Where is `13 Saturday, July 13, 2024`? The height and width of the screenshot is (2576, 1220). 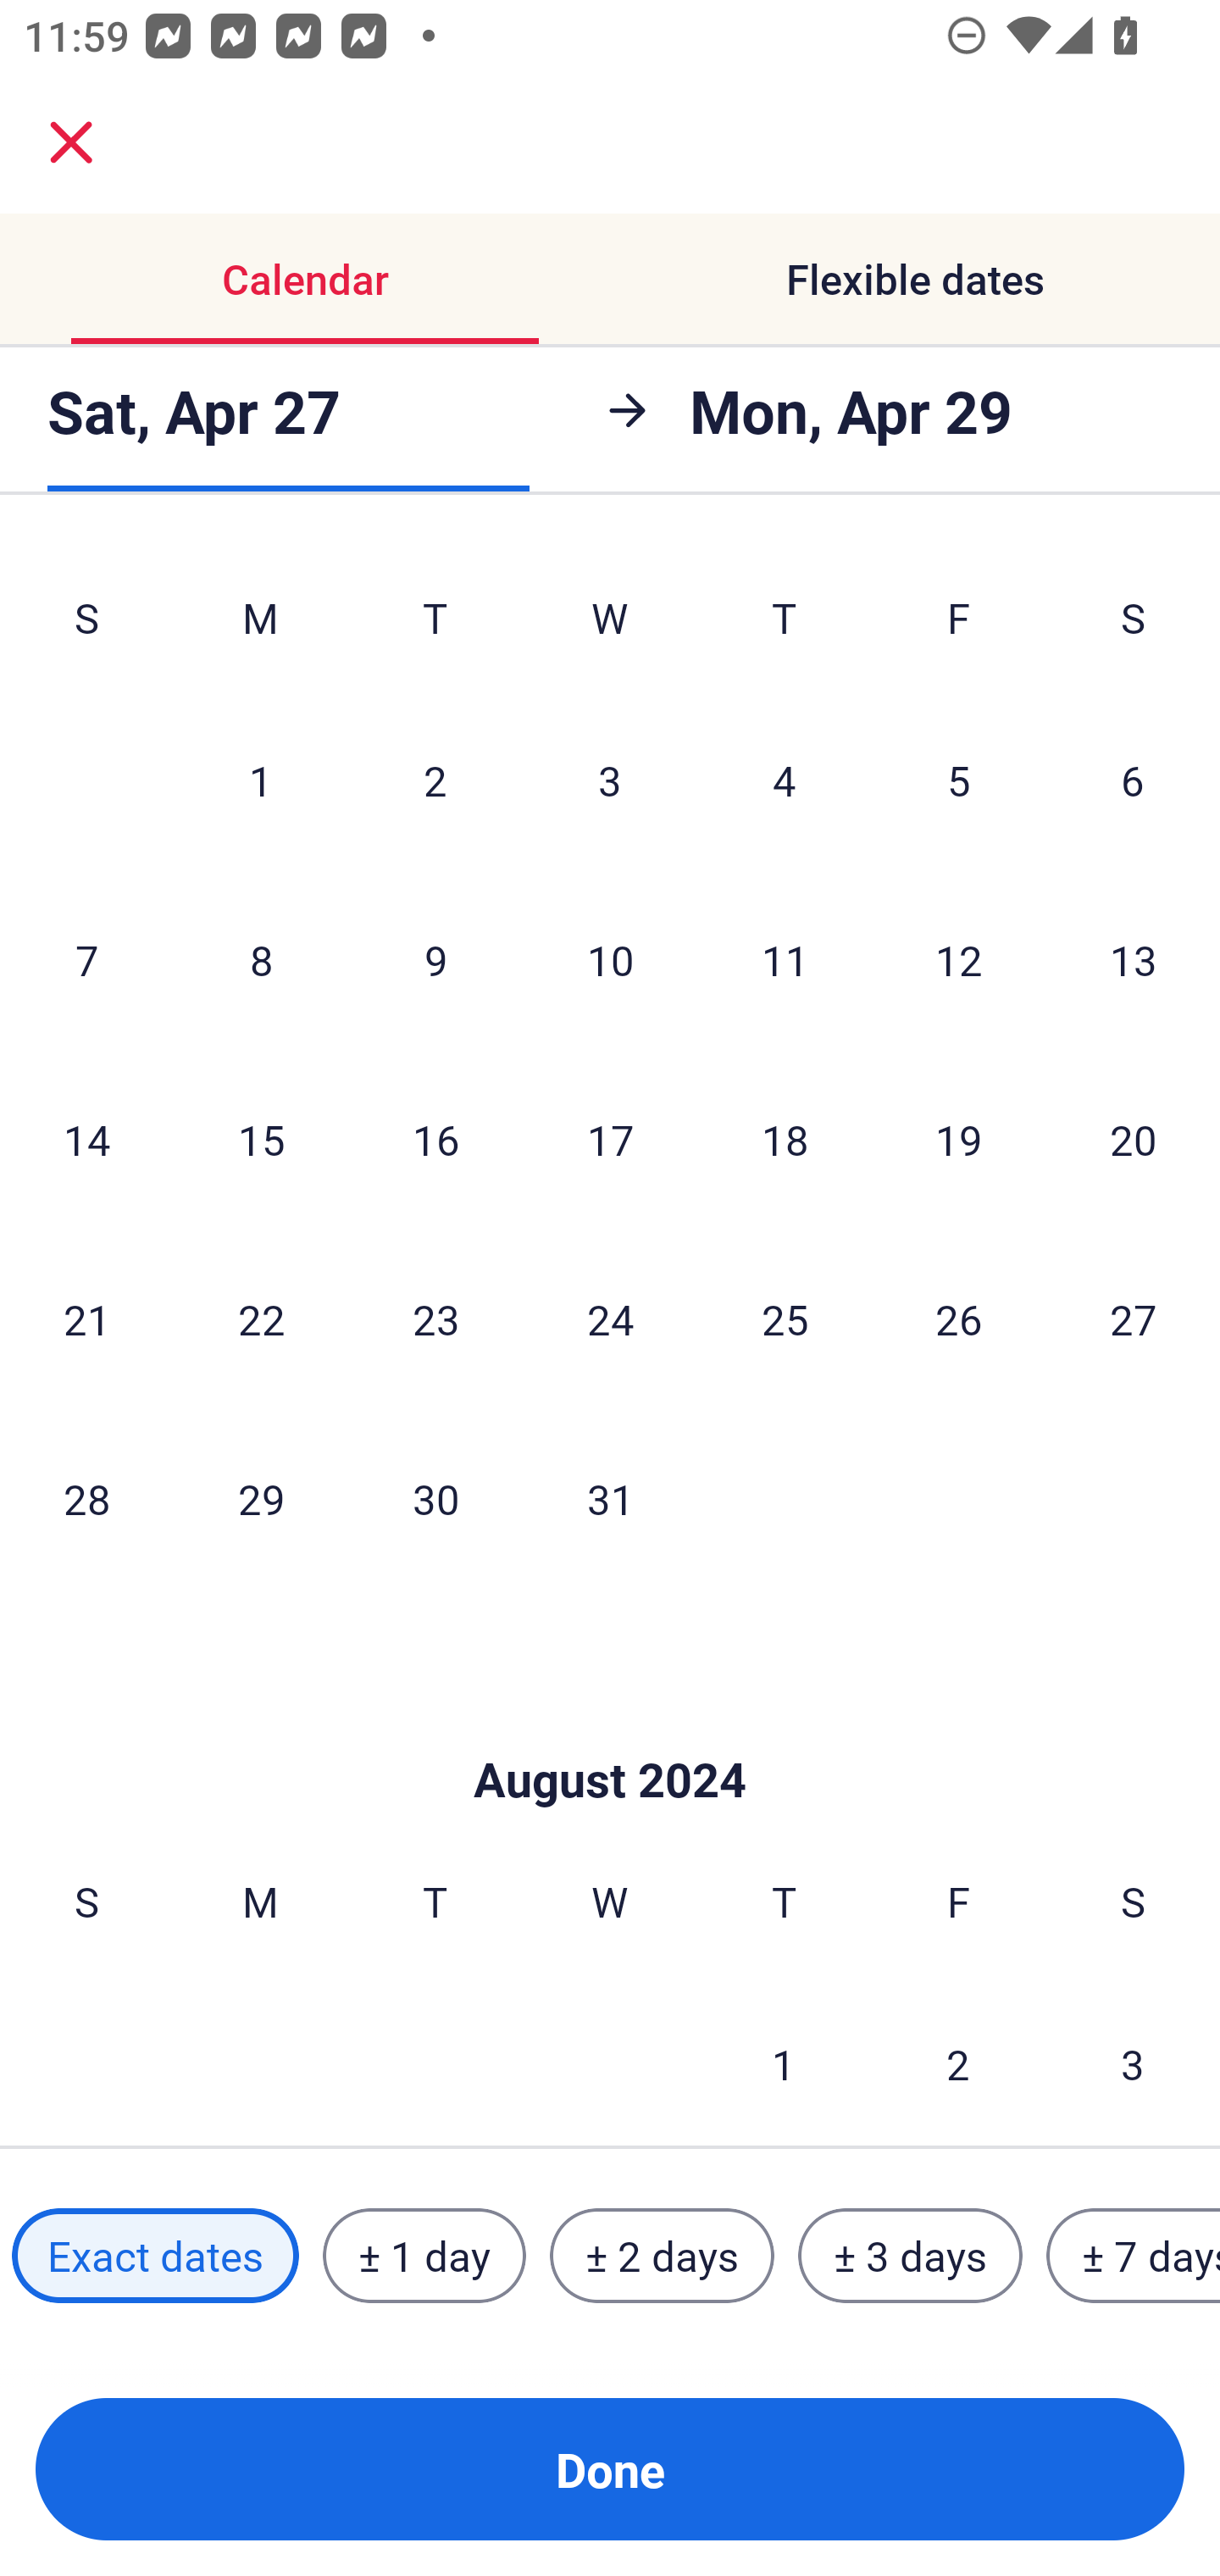
13 Saturday, July 13, 2024 is located at coordinates (1134, 959).